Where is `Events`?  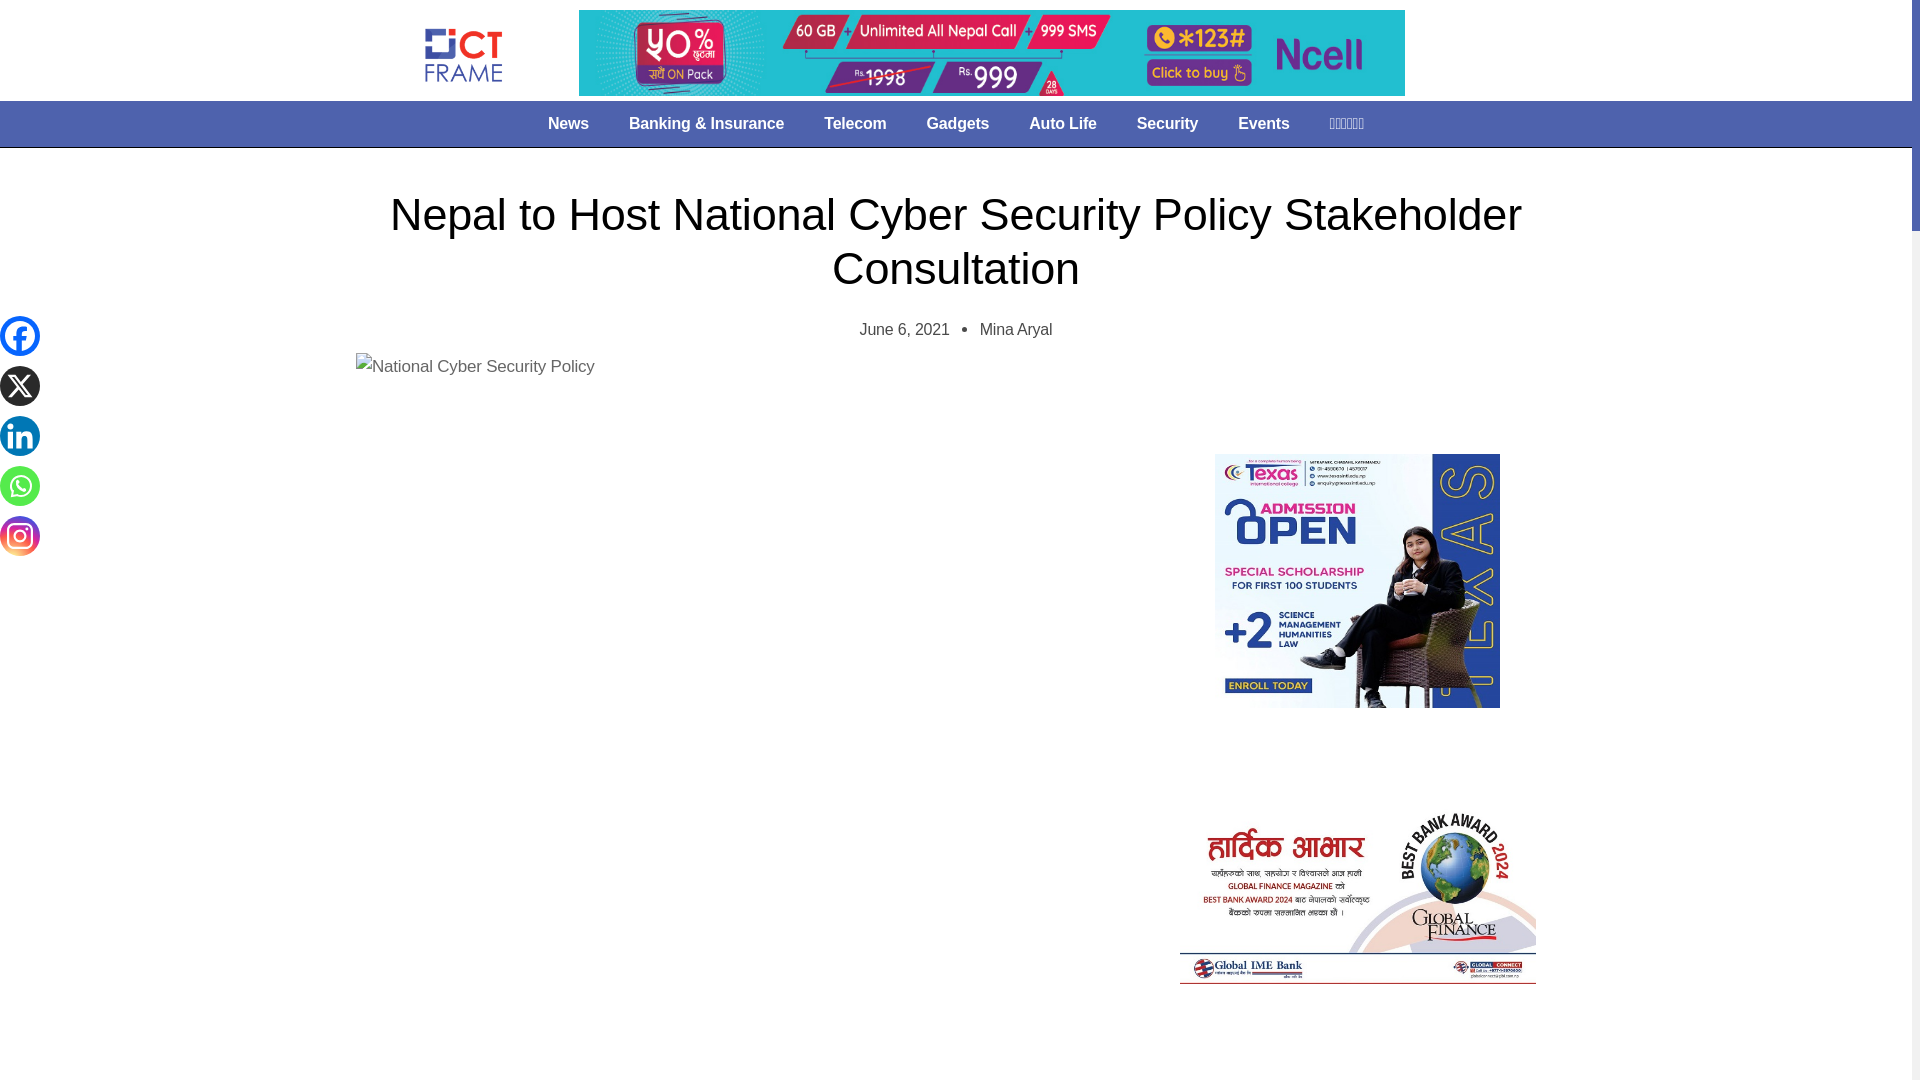 Events is located at coordinates (1263, 124).